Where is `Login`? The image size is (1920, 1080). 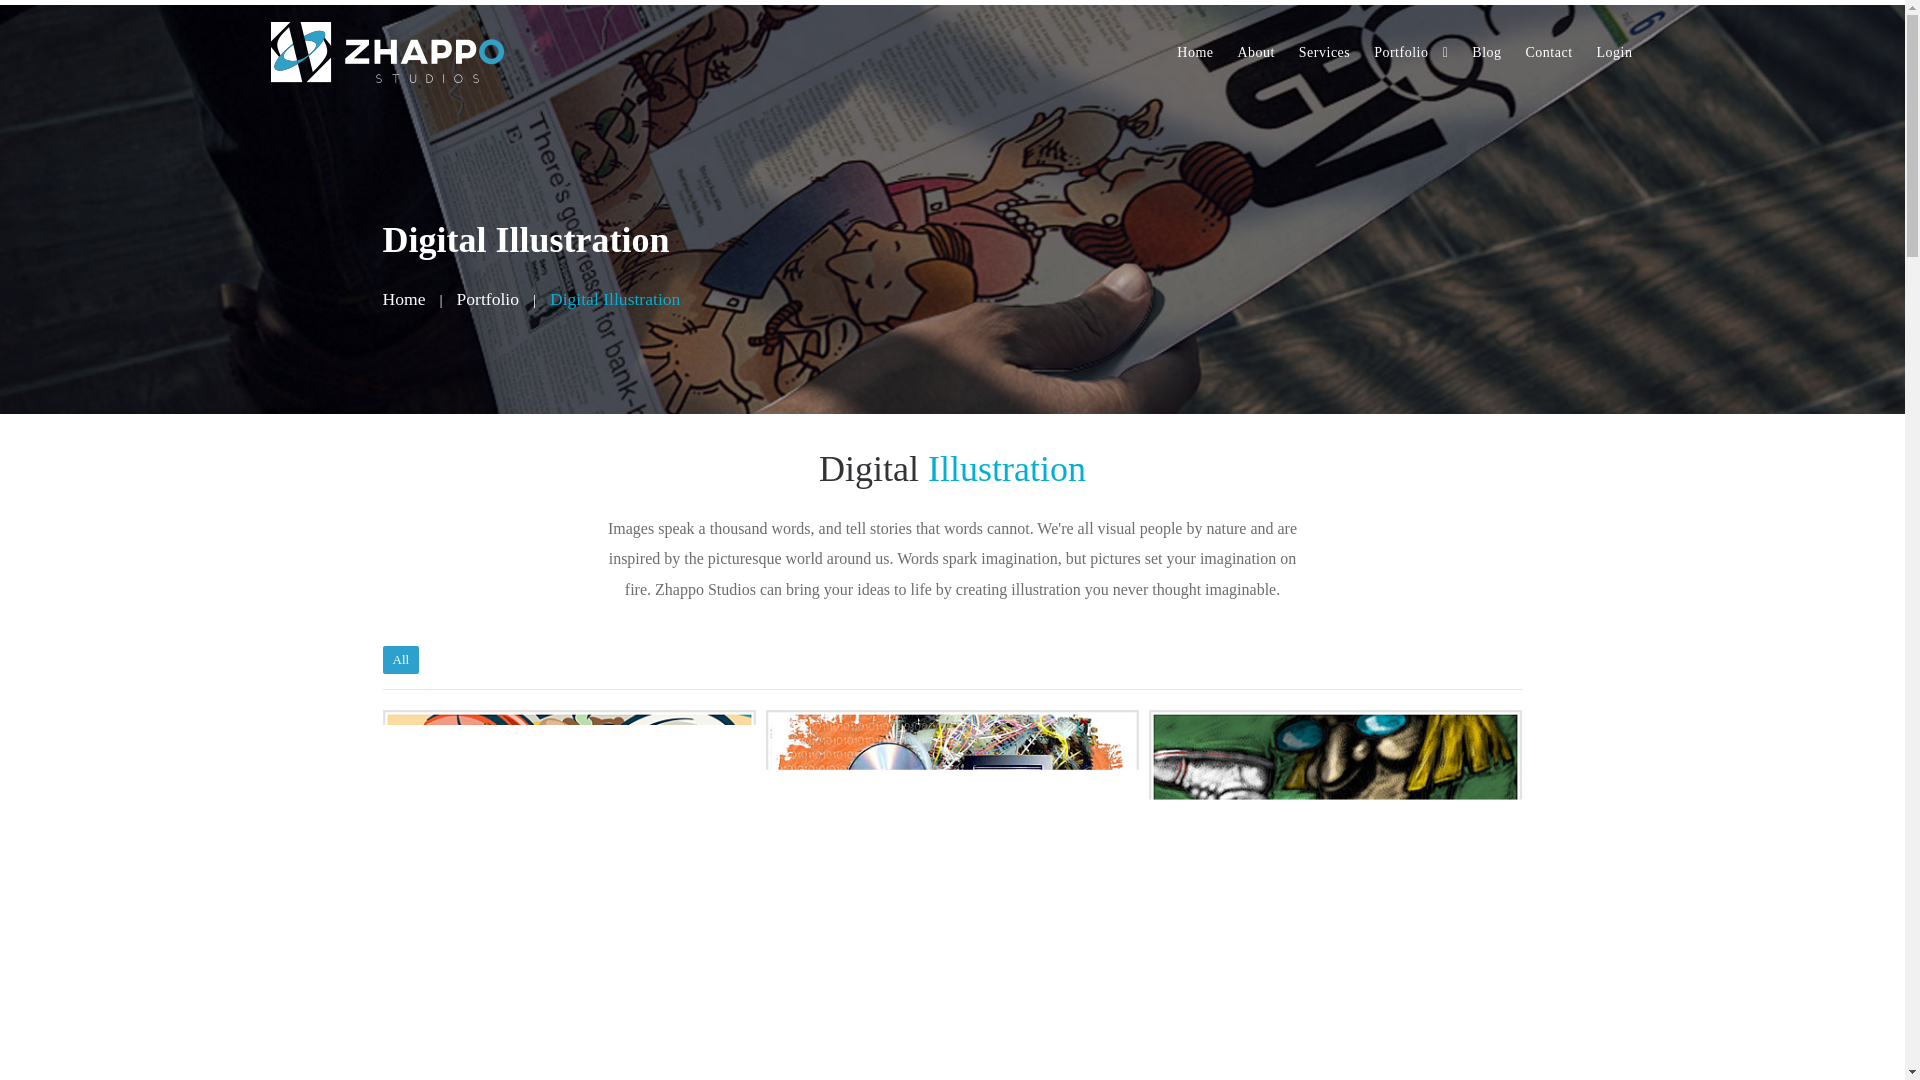 Login is located at coordinates (1613, 52).